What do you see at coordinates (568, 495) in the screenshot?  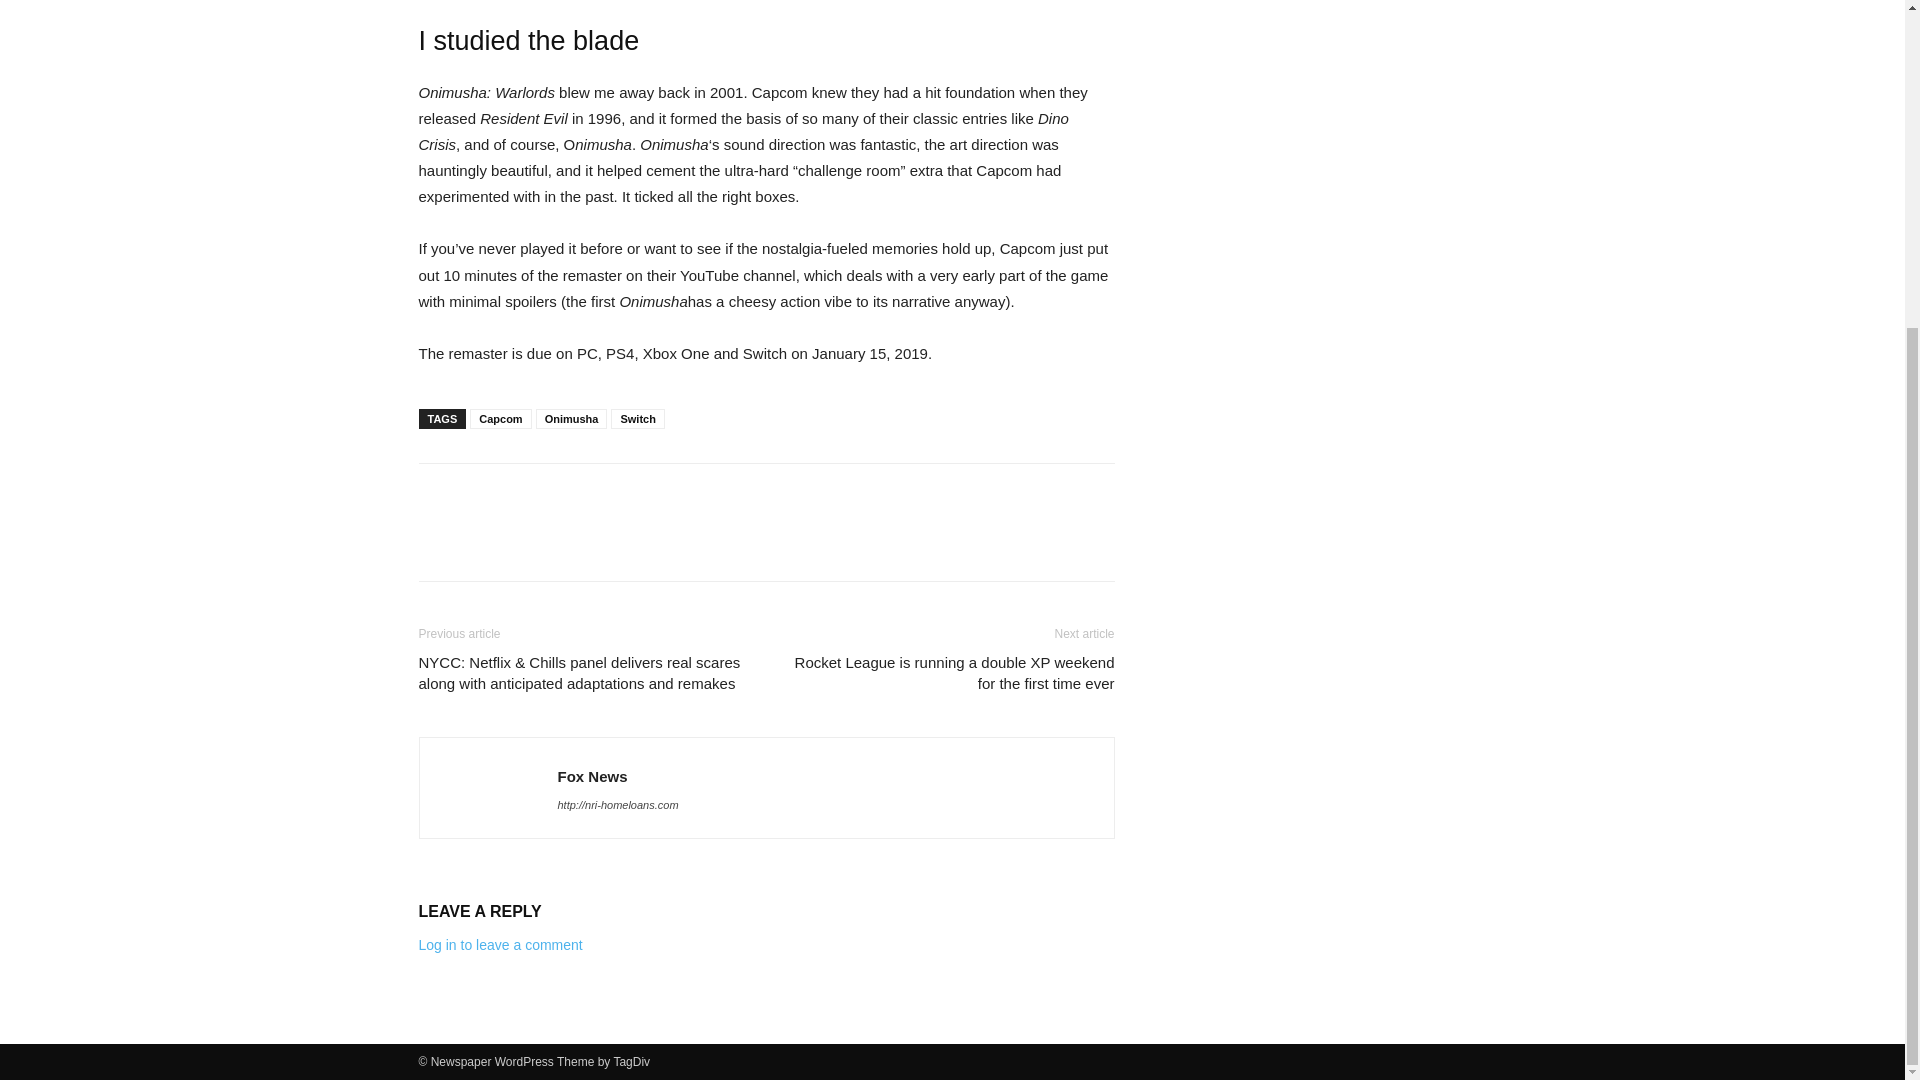 I see `bottomFacebookLike` at bounding box center [568, 495].